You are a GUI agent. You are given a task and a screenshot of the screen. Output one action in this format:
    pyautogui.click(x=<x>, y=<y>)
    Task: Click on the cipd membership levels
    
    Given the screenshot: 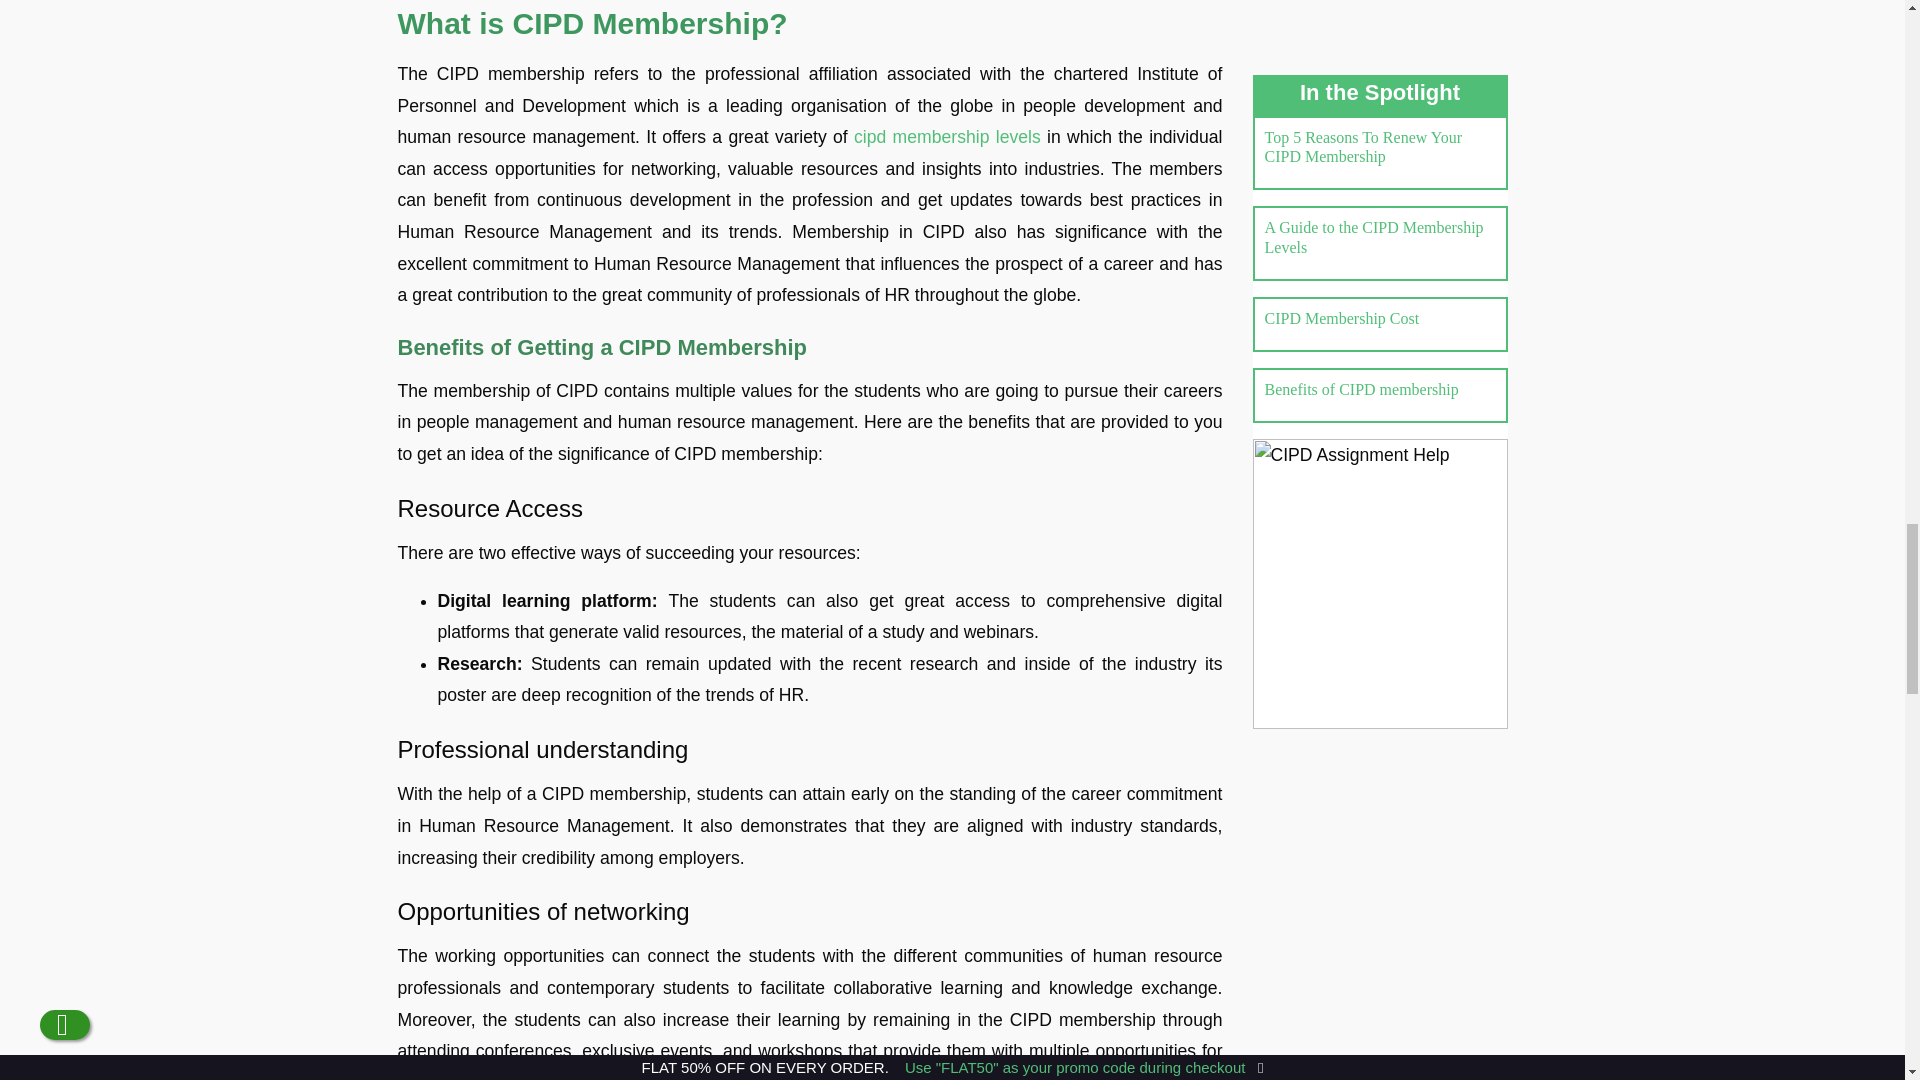 What is the action you would take?
    pyautogui.click(x=947, y=136)
    